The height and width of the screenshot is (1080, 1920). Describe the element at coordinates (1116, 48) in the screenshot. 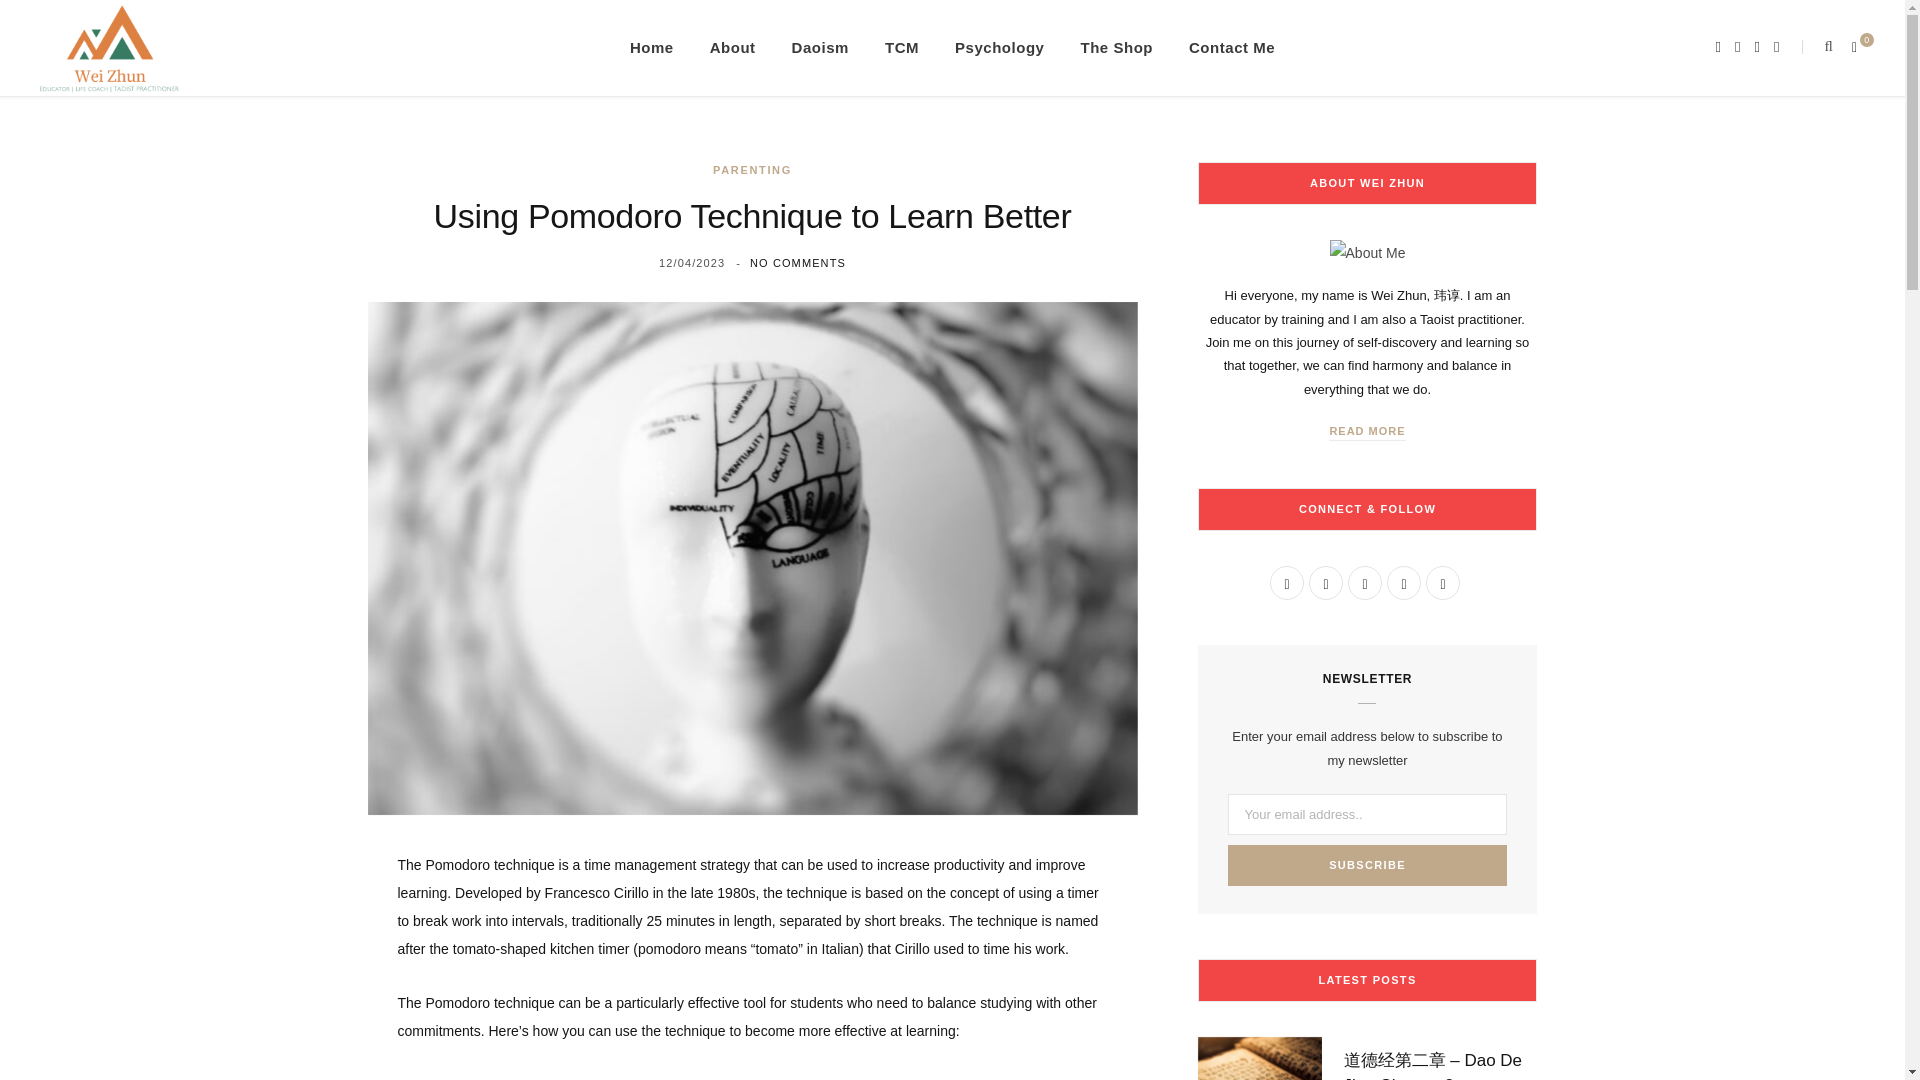

I see `The Shop` at that location.